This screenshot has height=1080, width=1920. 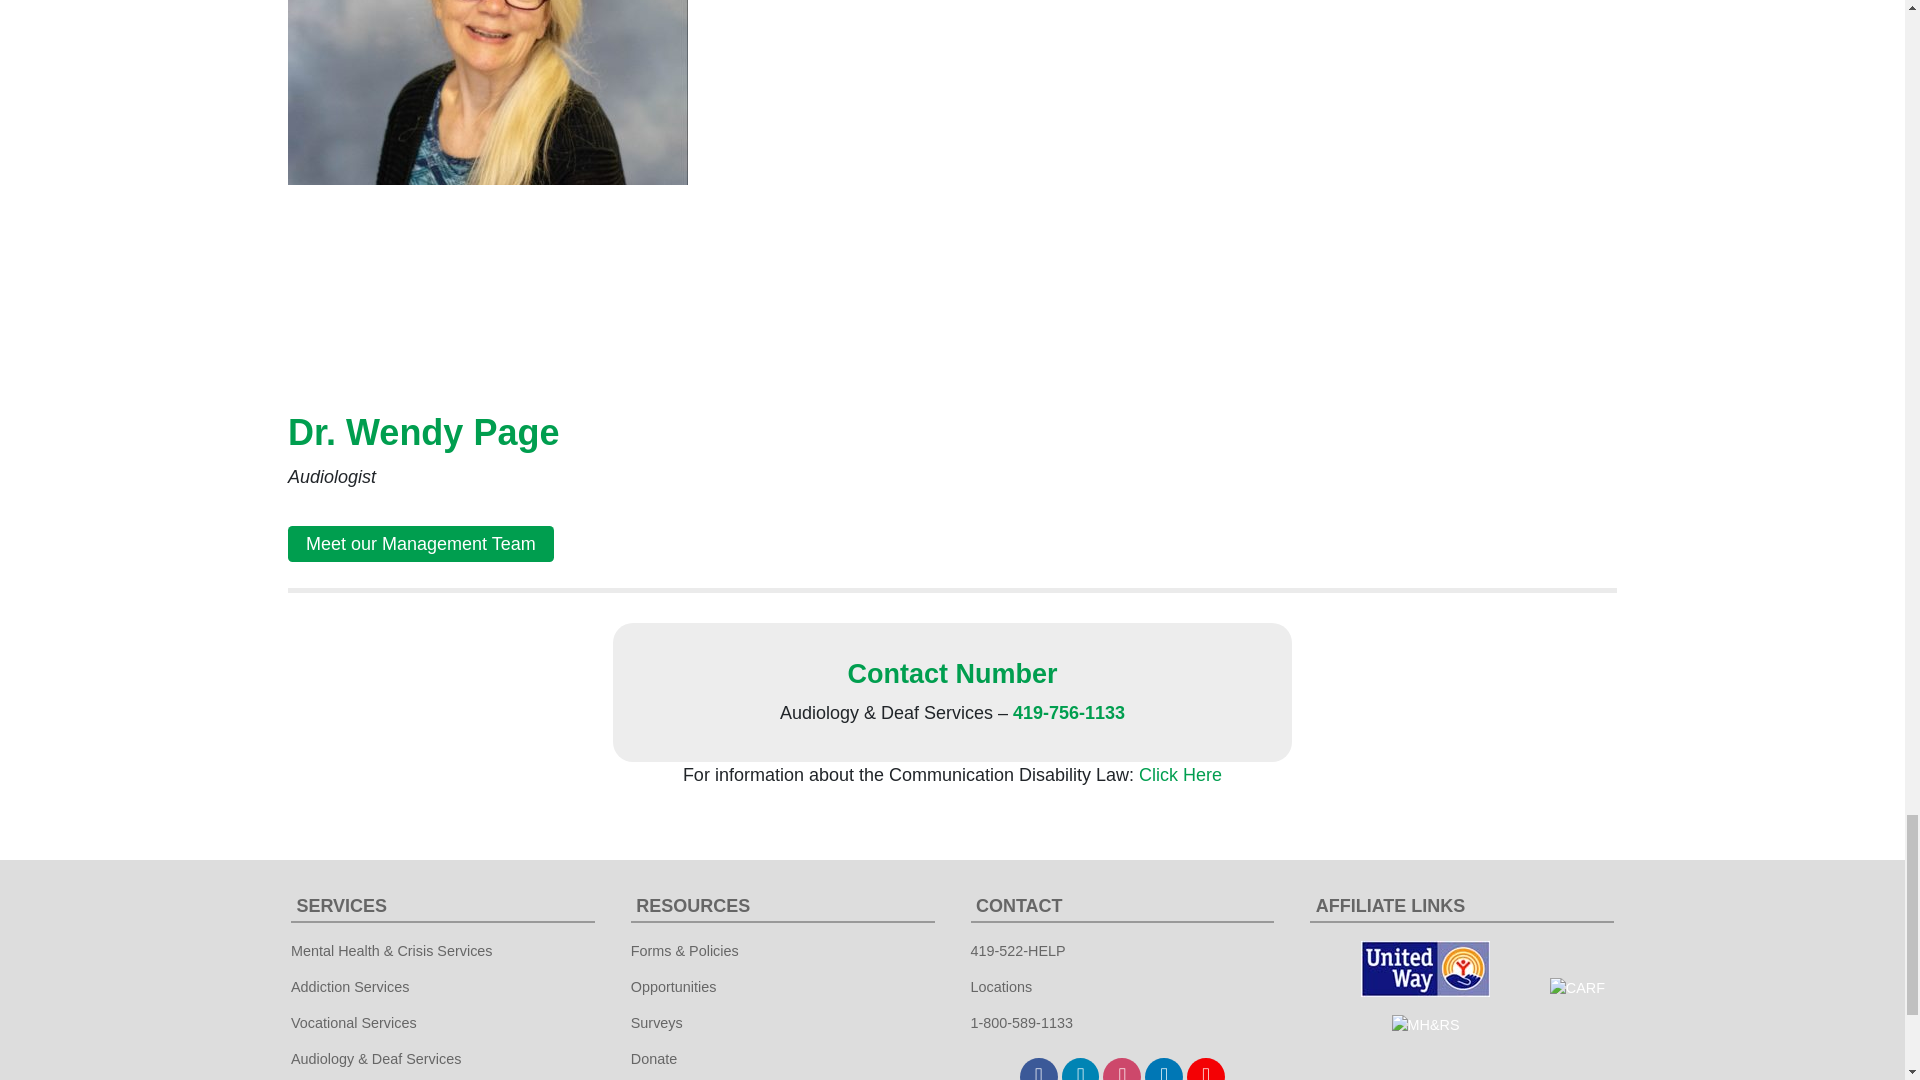 I want to click on 419-756-1133, so click(x=1069, y=712).